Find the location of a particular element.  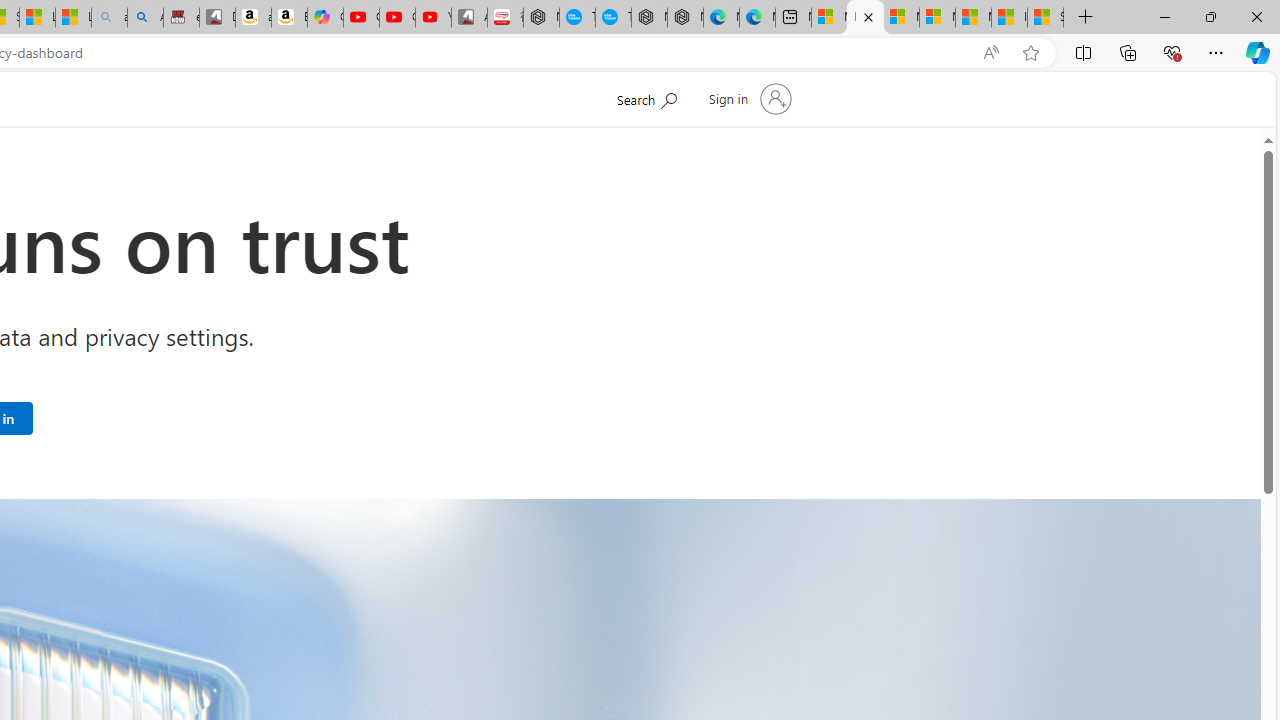

Search Microsoft.com is located at coordinates (646, 97).